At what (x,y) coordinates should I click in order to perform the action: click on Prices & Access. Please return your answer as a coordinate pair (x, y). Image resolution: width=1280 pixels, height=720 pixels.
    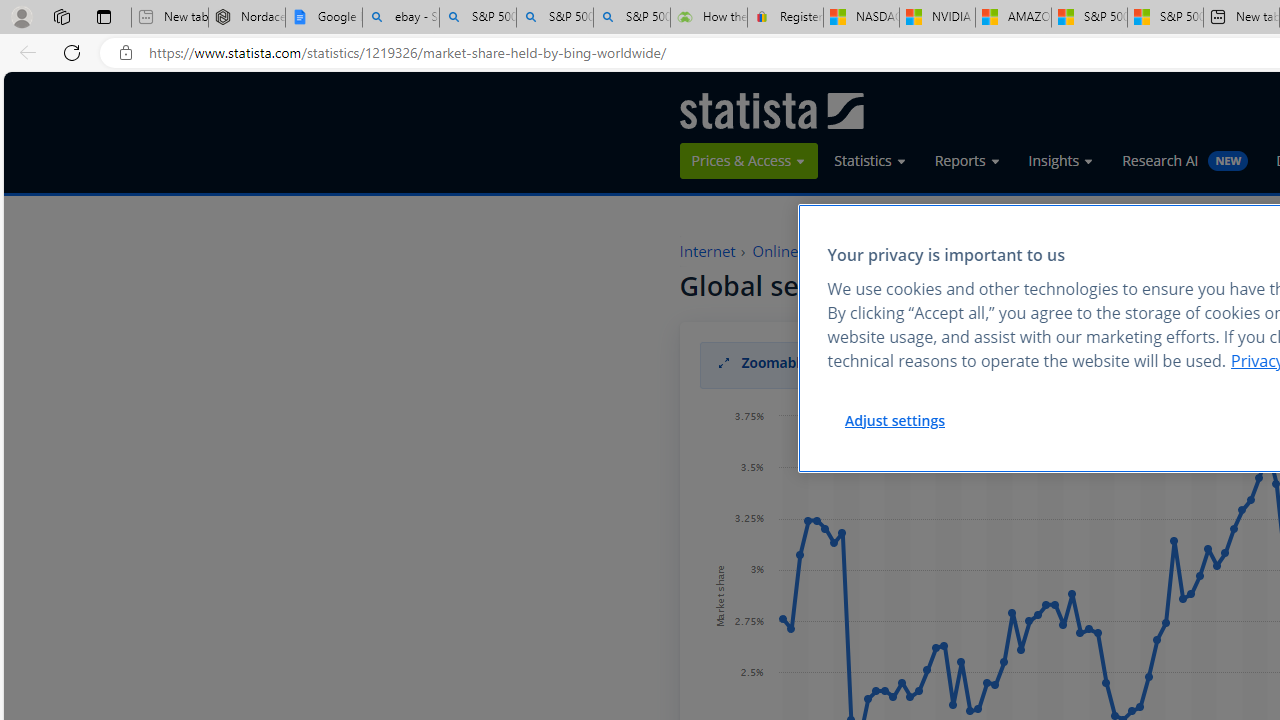
    Looking at the image, I should click on (748, 161).